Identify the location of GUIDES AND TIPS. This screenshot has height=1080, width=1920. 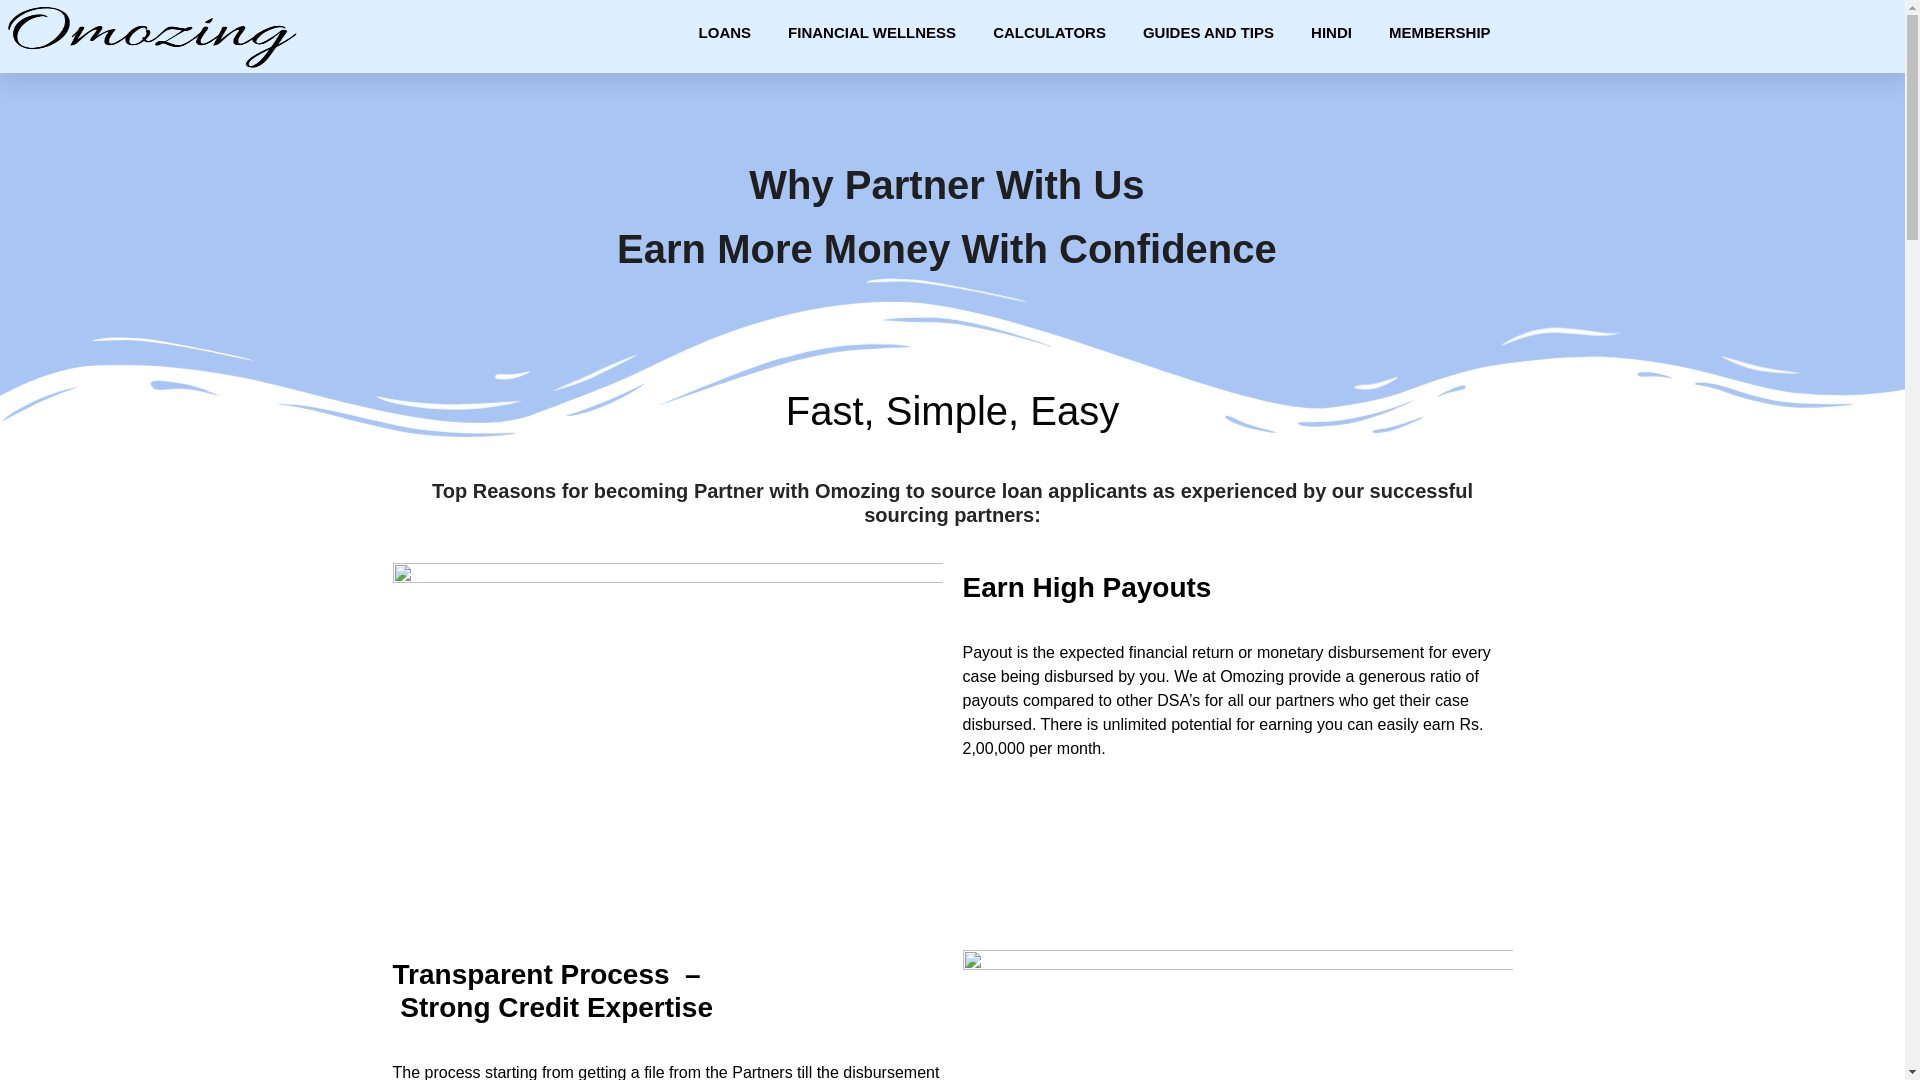
(1208, 32).